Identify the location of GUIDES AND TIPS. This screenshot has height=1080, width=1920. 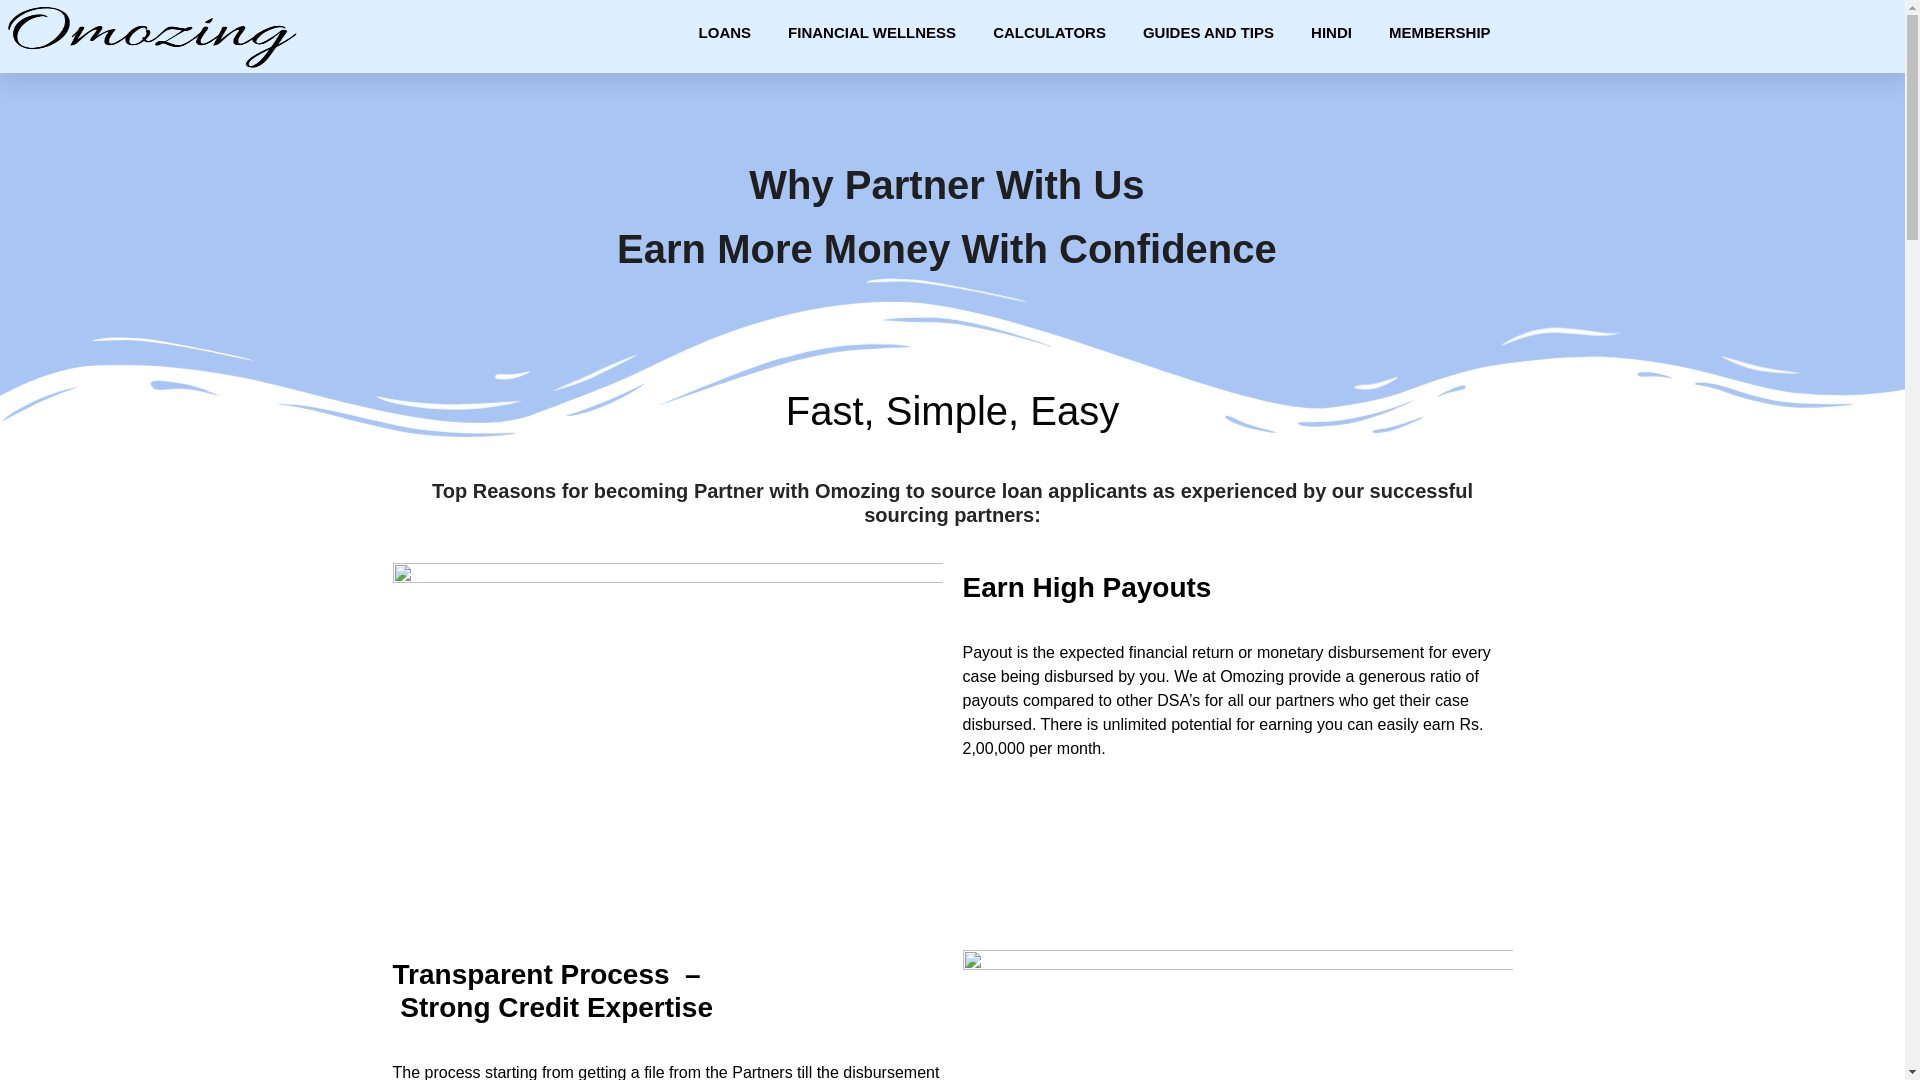
(1208, 32).